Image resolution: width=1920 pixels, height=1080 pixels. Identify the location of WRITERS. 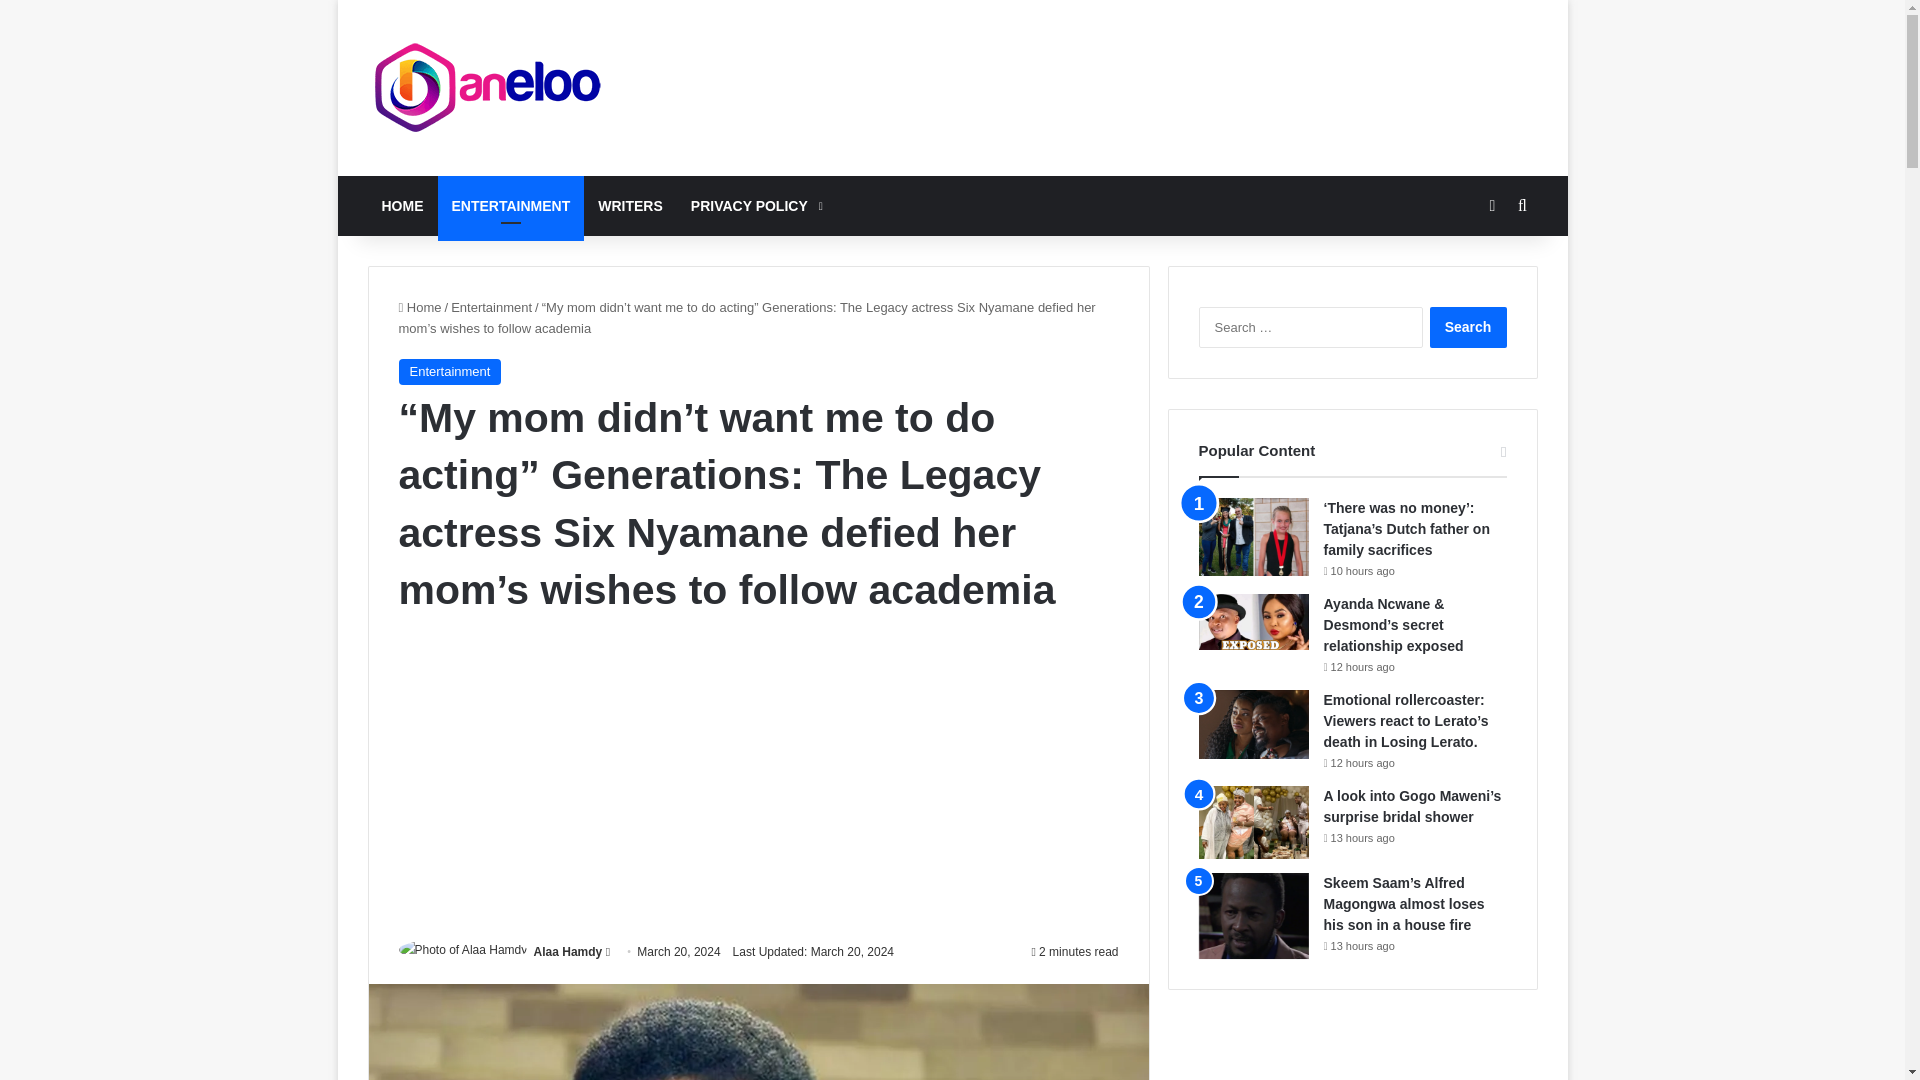
(630, 206).